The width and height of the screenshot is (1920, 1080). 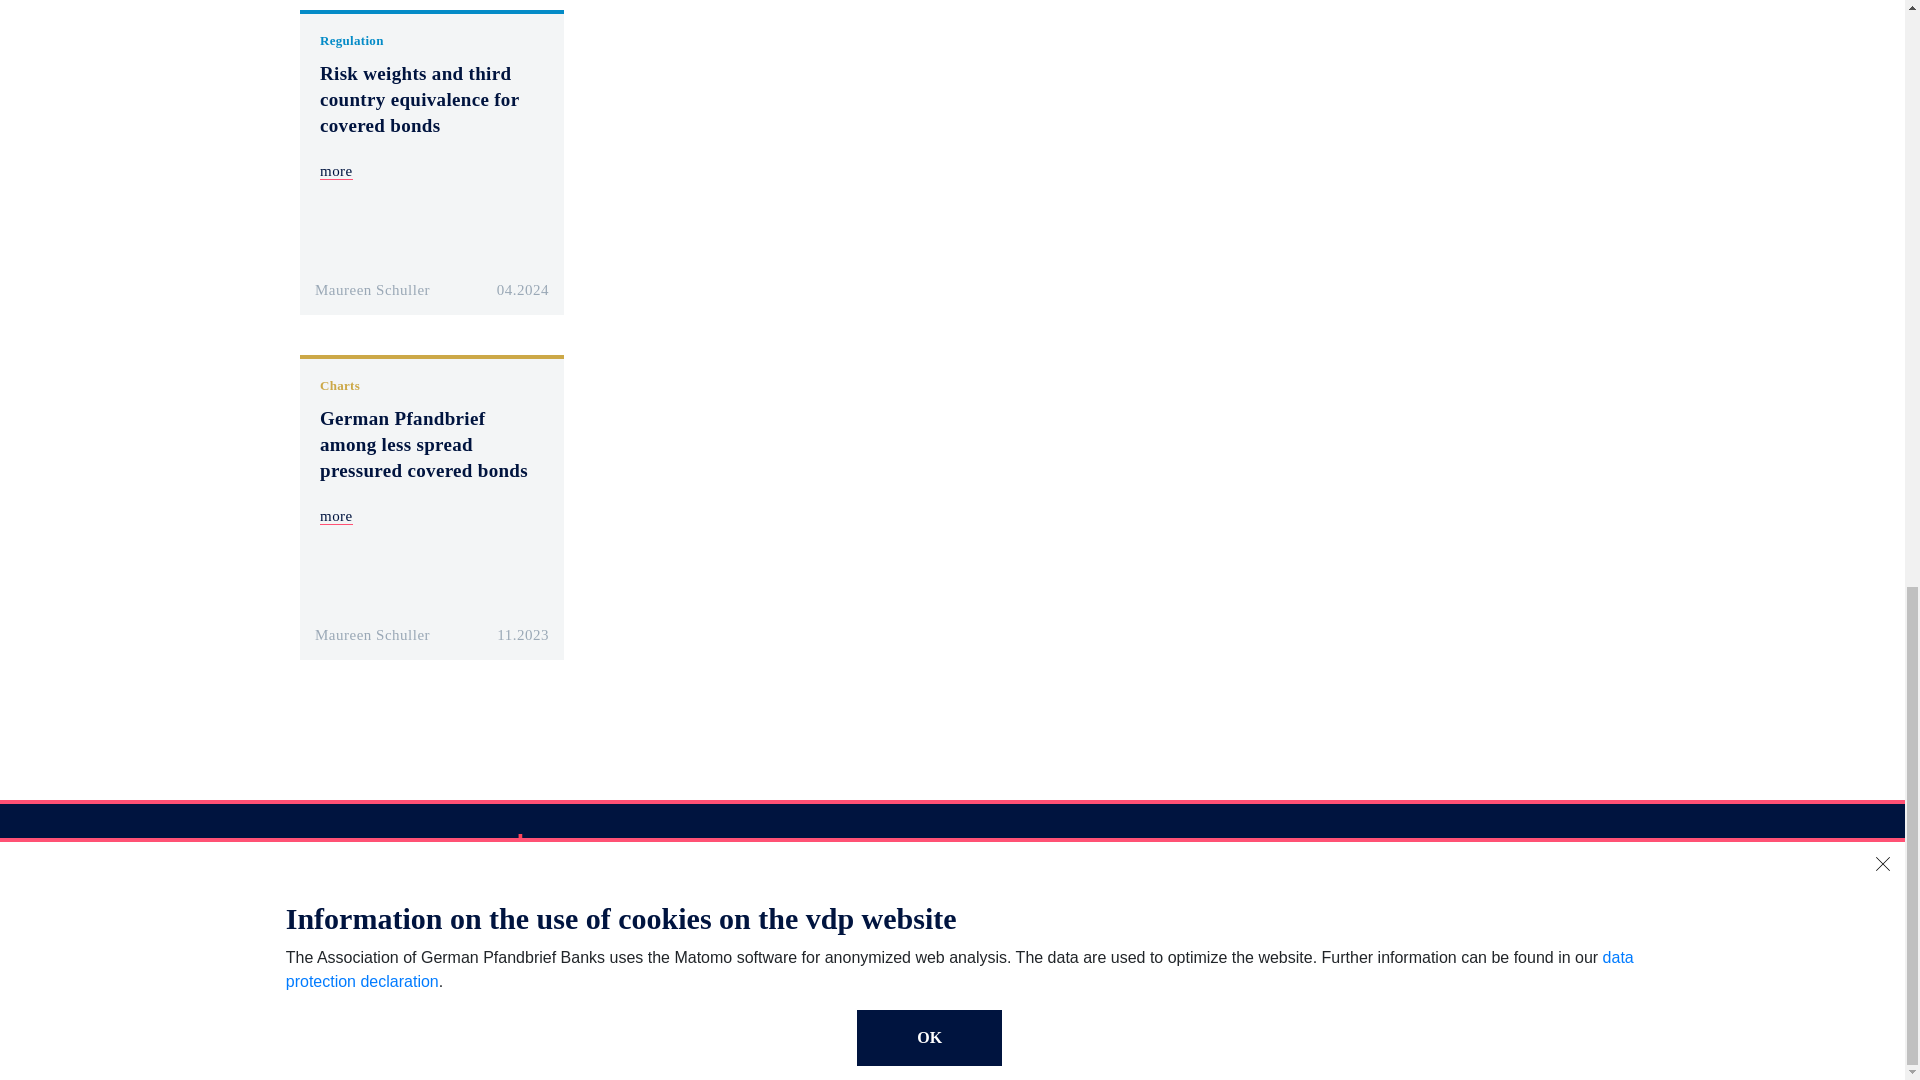 I want to click on more, so click(x=336, y=172).